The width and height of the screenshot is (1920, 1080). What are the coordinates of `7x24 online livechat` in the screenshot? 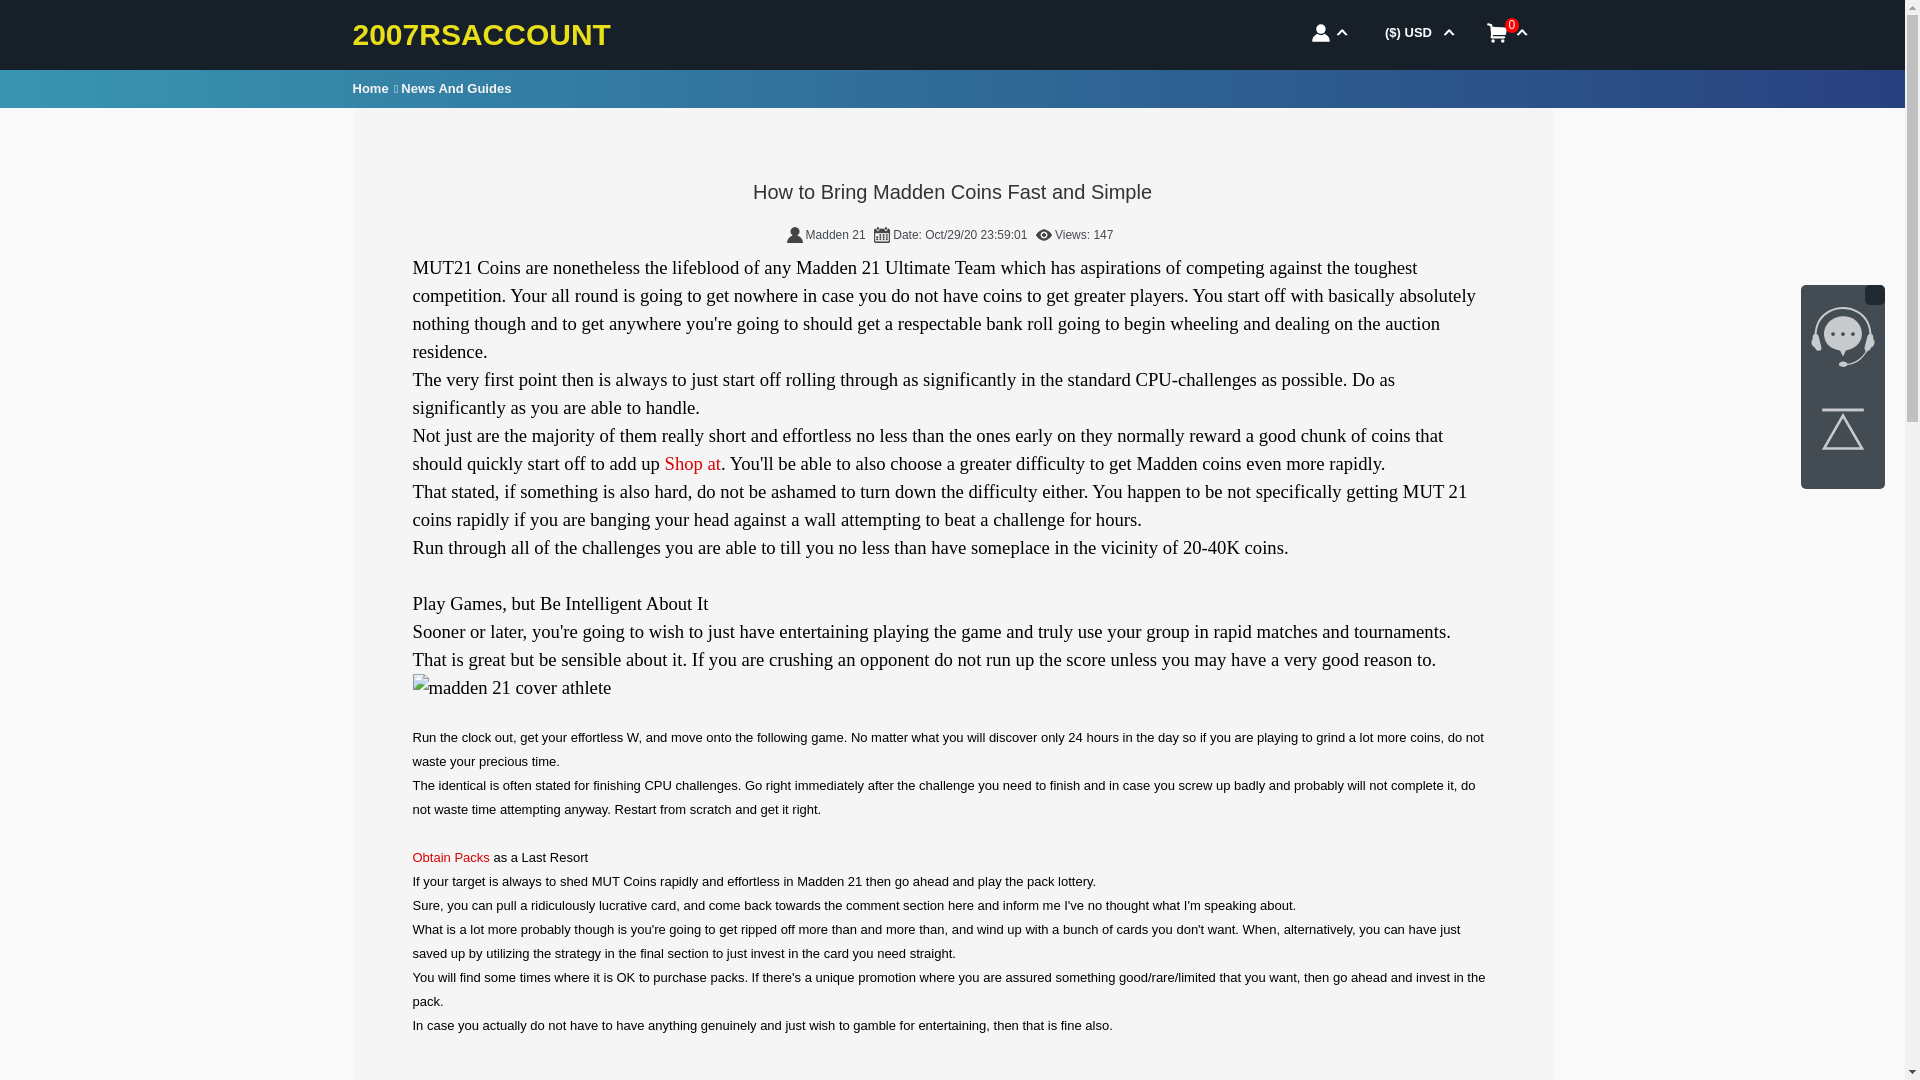 It's located at (1843, 341).